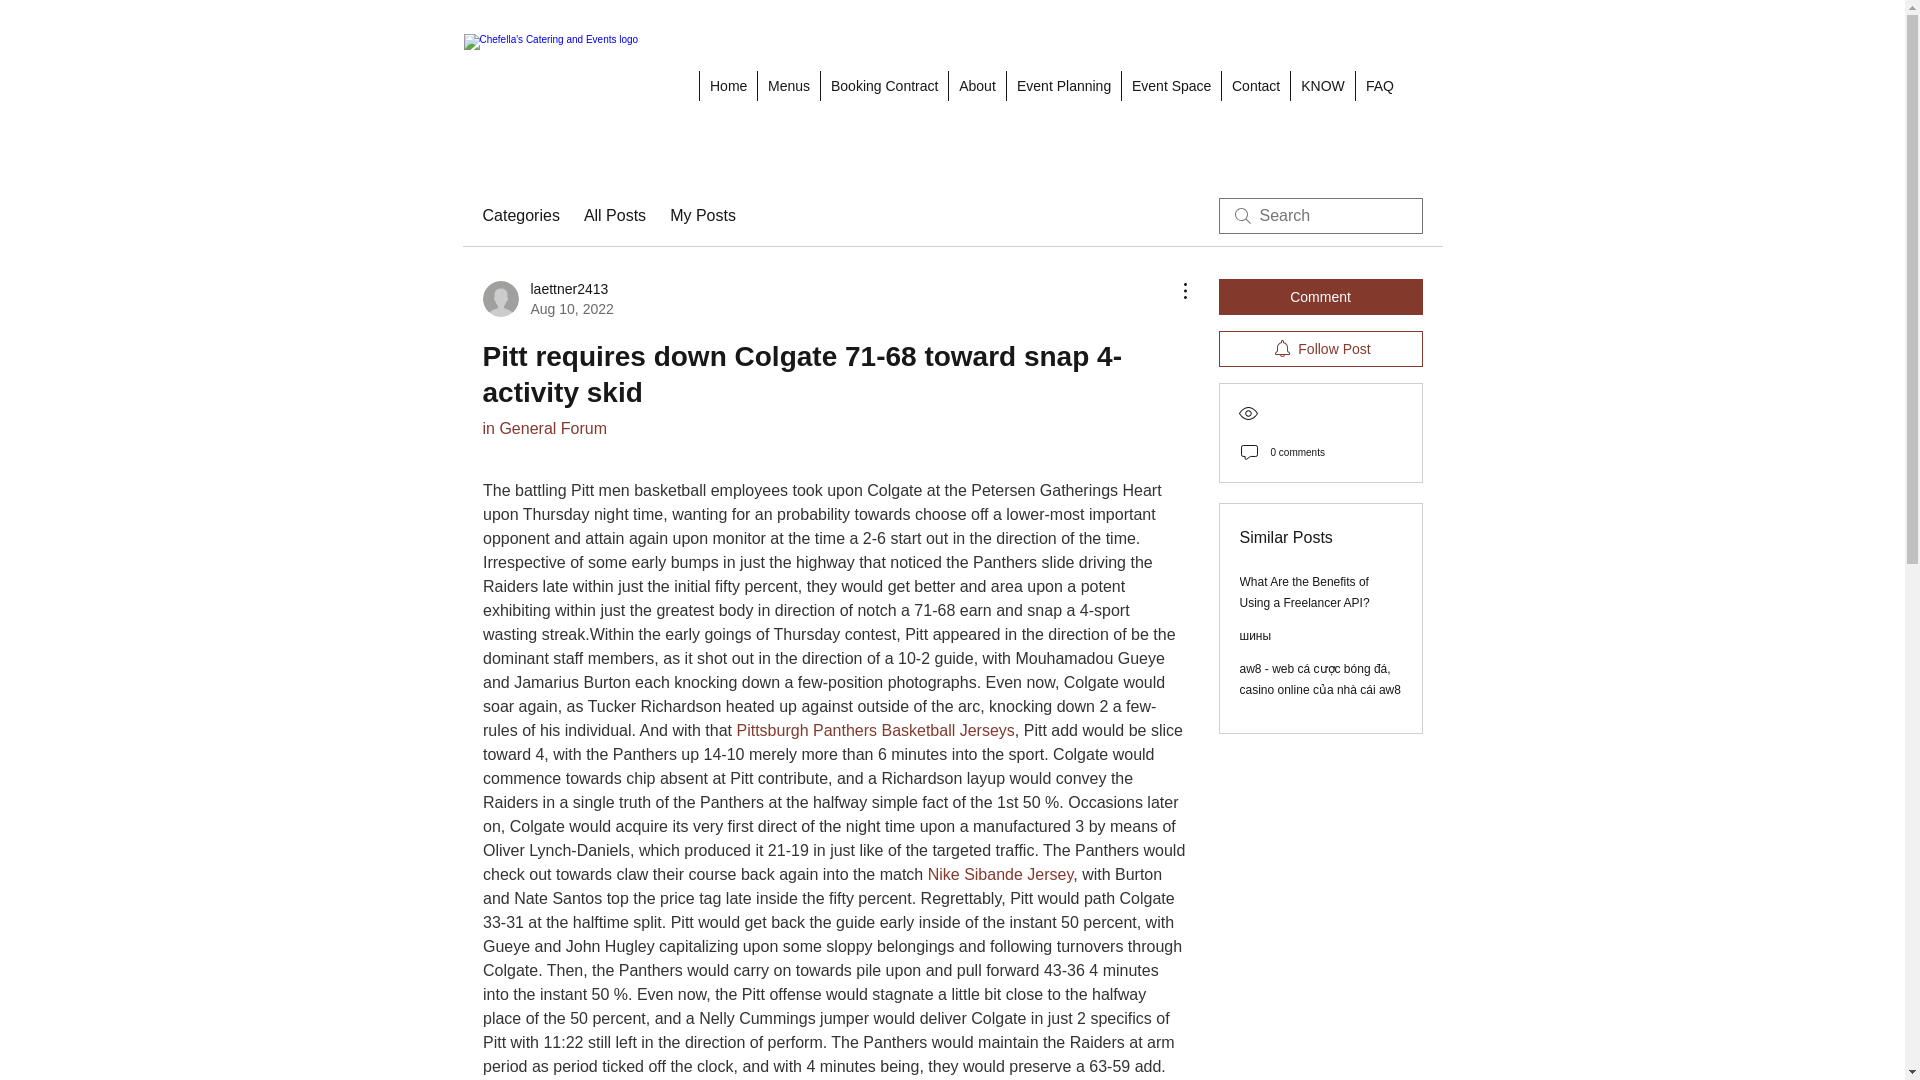 Image resolution: width=1920 pixels, height=1080 pixels. Describe the element at coordinates (1000, 874) in the screenshot. I see `Nike Sibande Jersey` at that location.